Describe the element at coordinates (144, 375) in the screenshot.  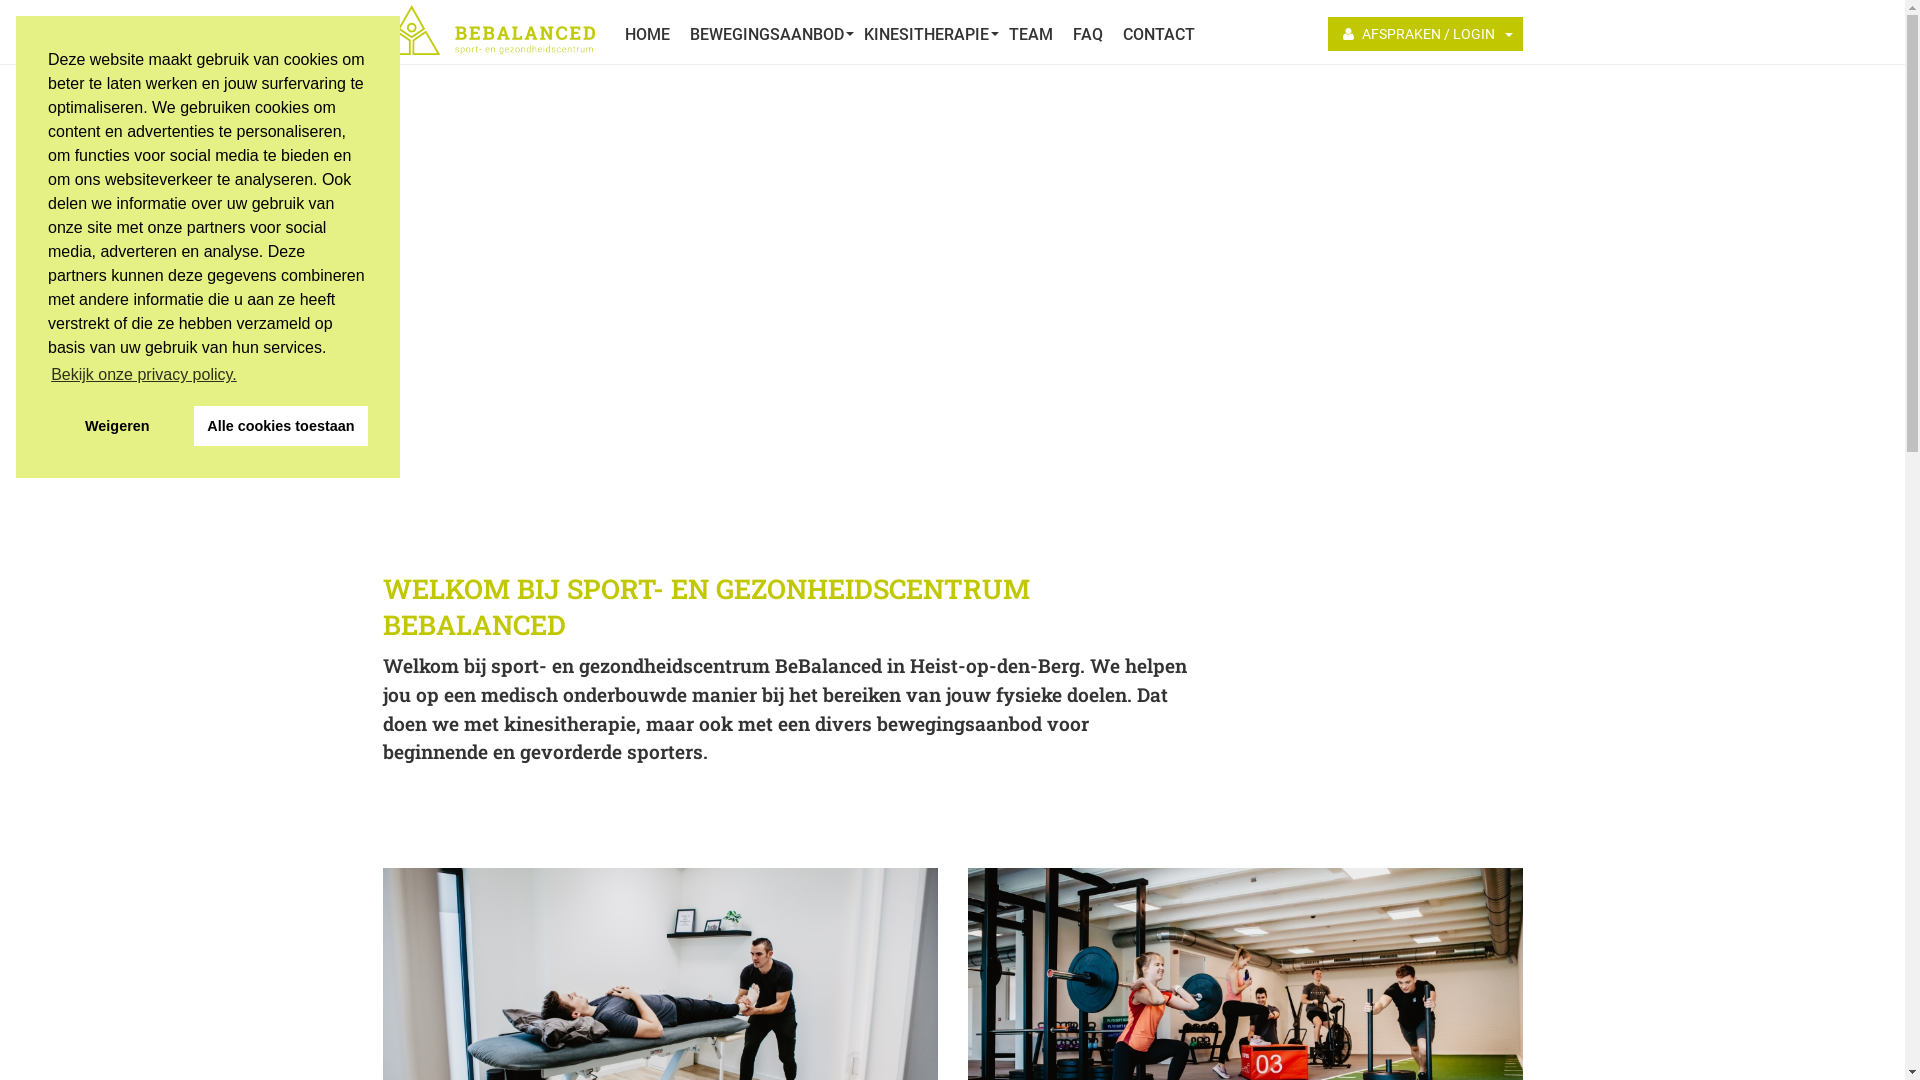
I see `Bekijk onze privacy policy.` at that location.